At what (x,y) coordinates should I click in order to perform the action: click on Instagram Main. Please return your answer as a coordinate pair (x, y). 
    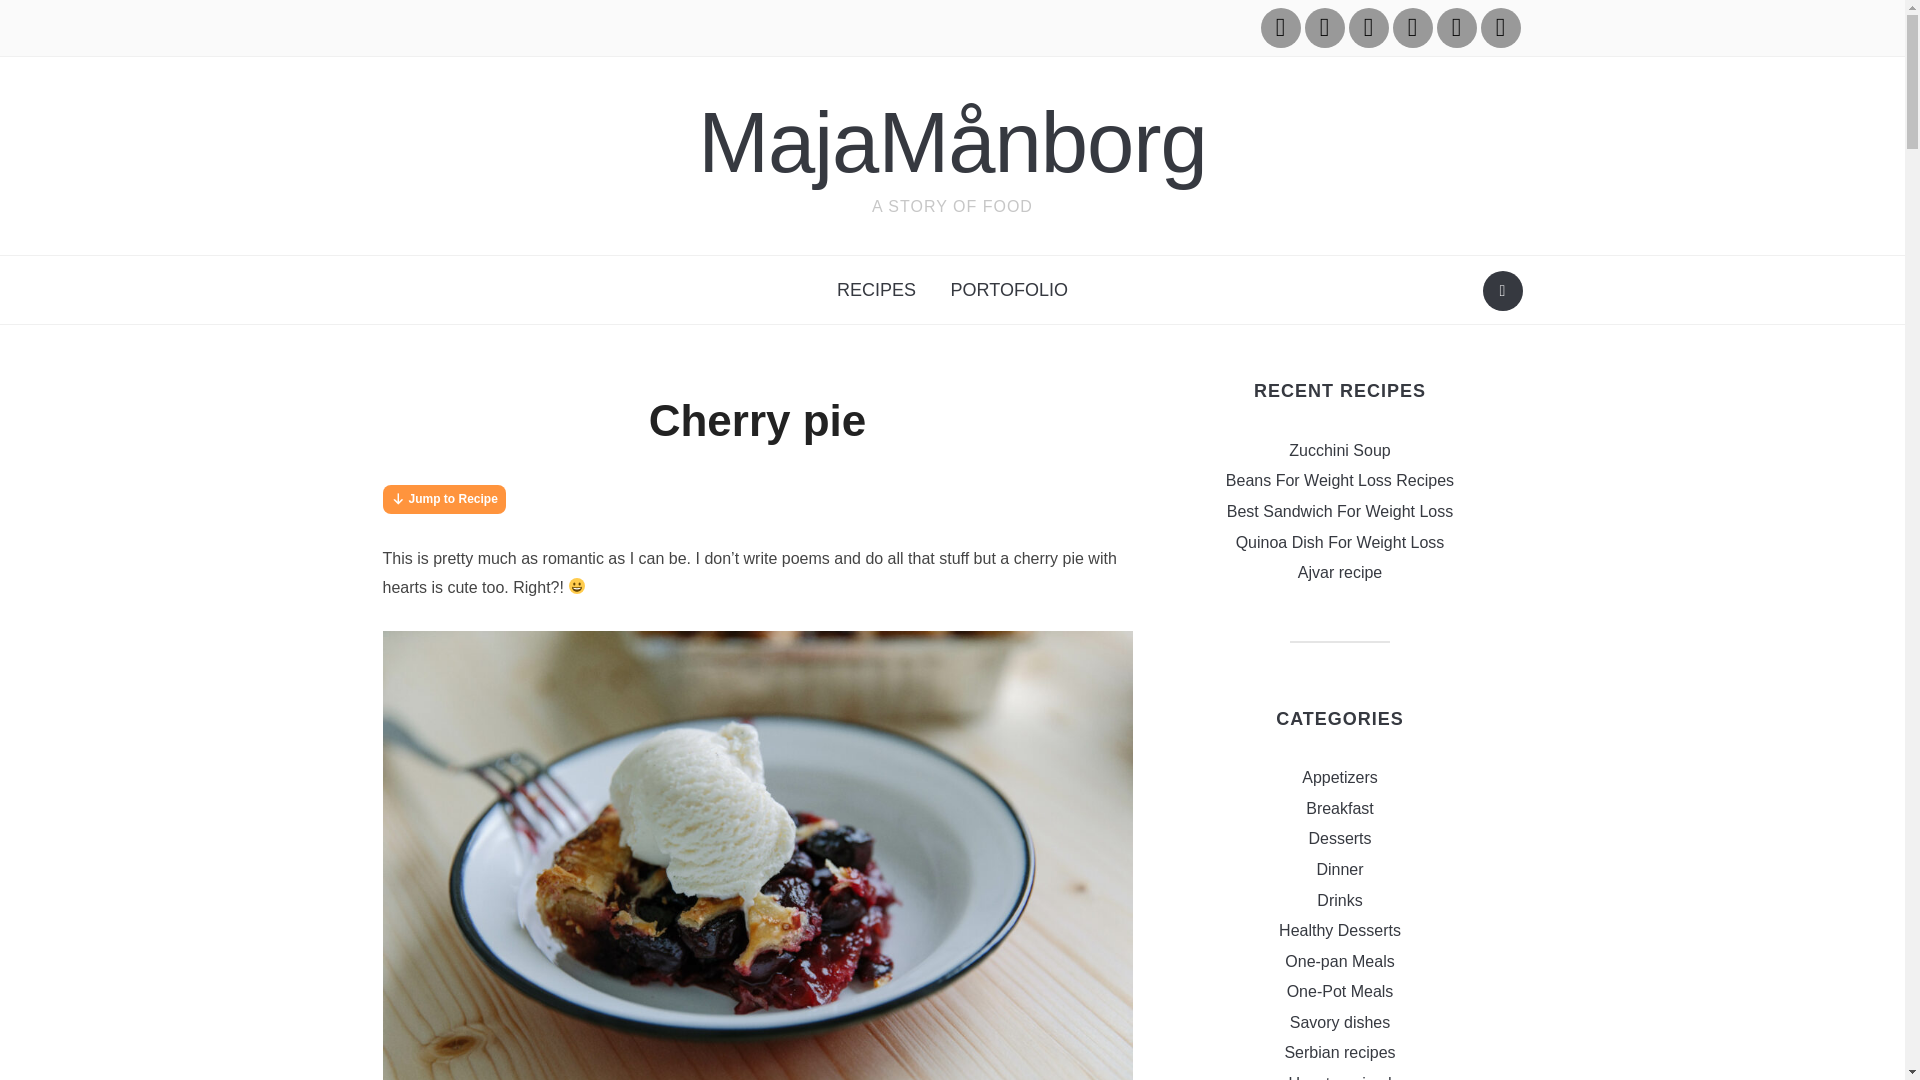
    Looking at the image, I should click on (1279, 27).